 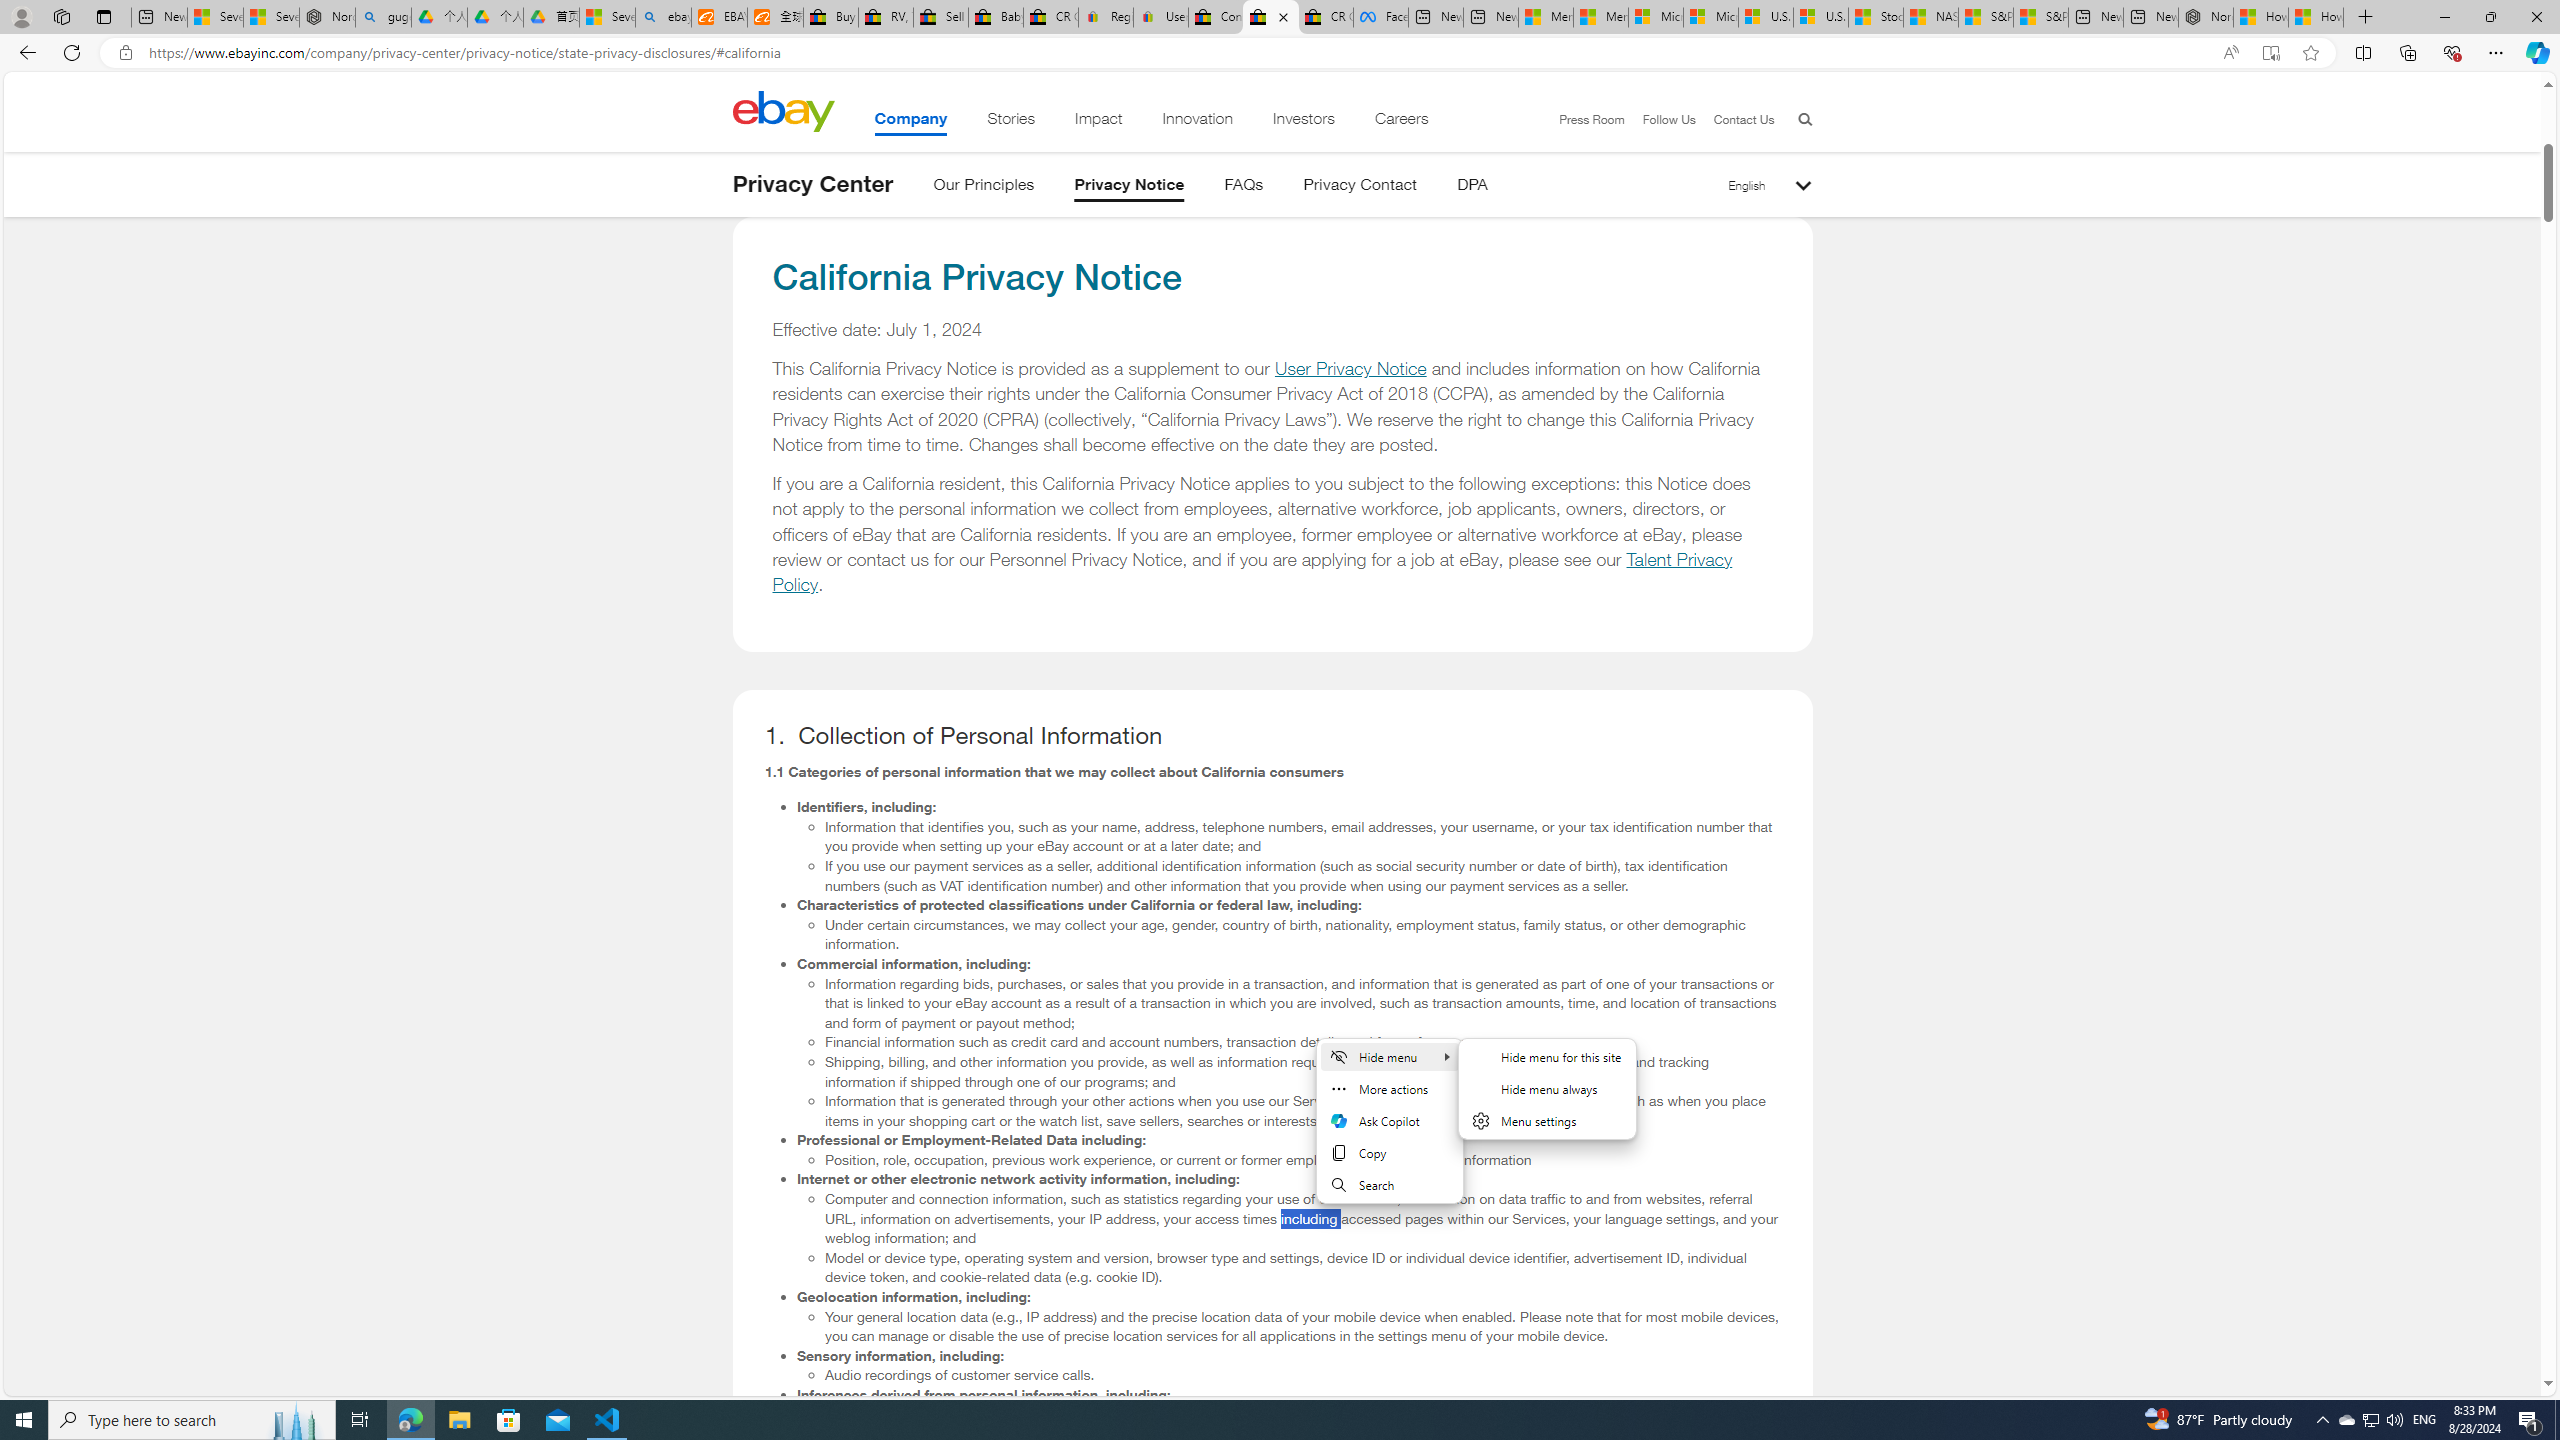 What do you see at coordinates (662, 17) in the screenshot?
I see `ebay - Search` at bounding box center [662, 17].